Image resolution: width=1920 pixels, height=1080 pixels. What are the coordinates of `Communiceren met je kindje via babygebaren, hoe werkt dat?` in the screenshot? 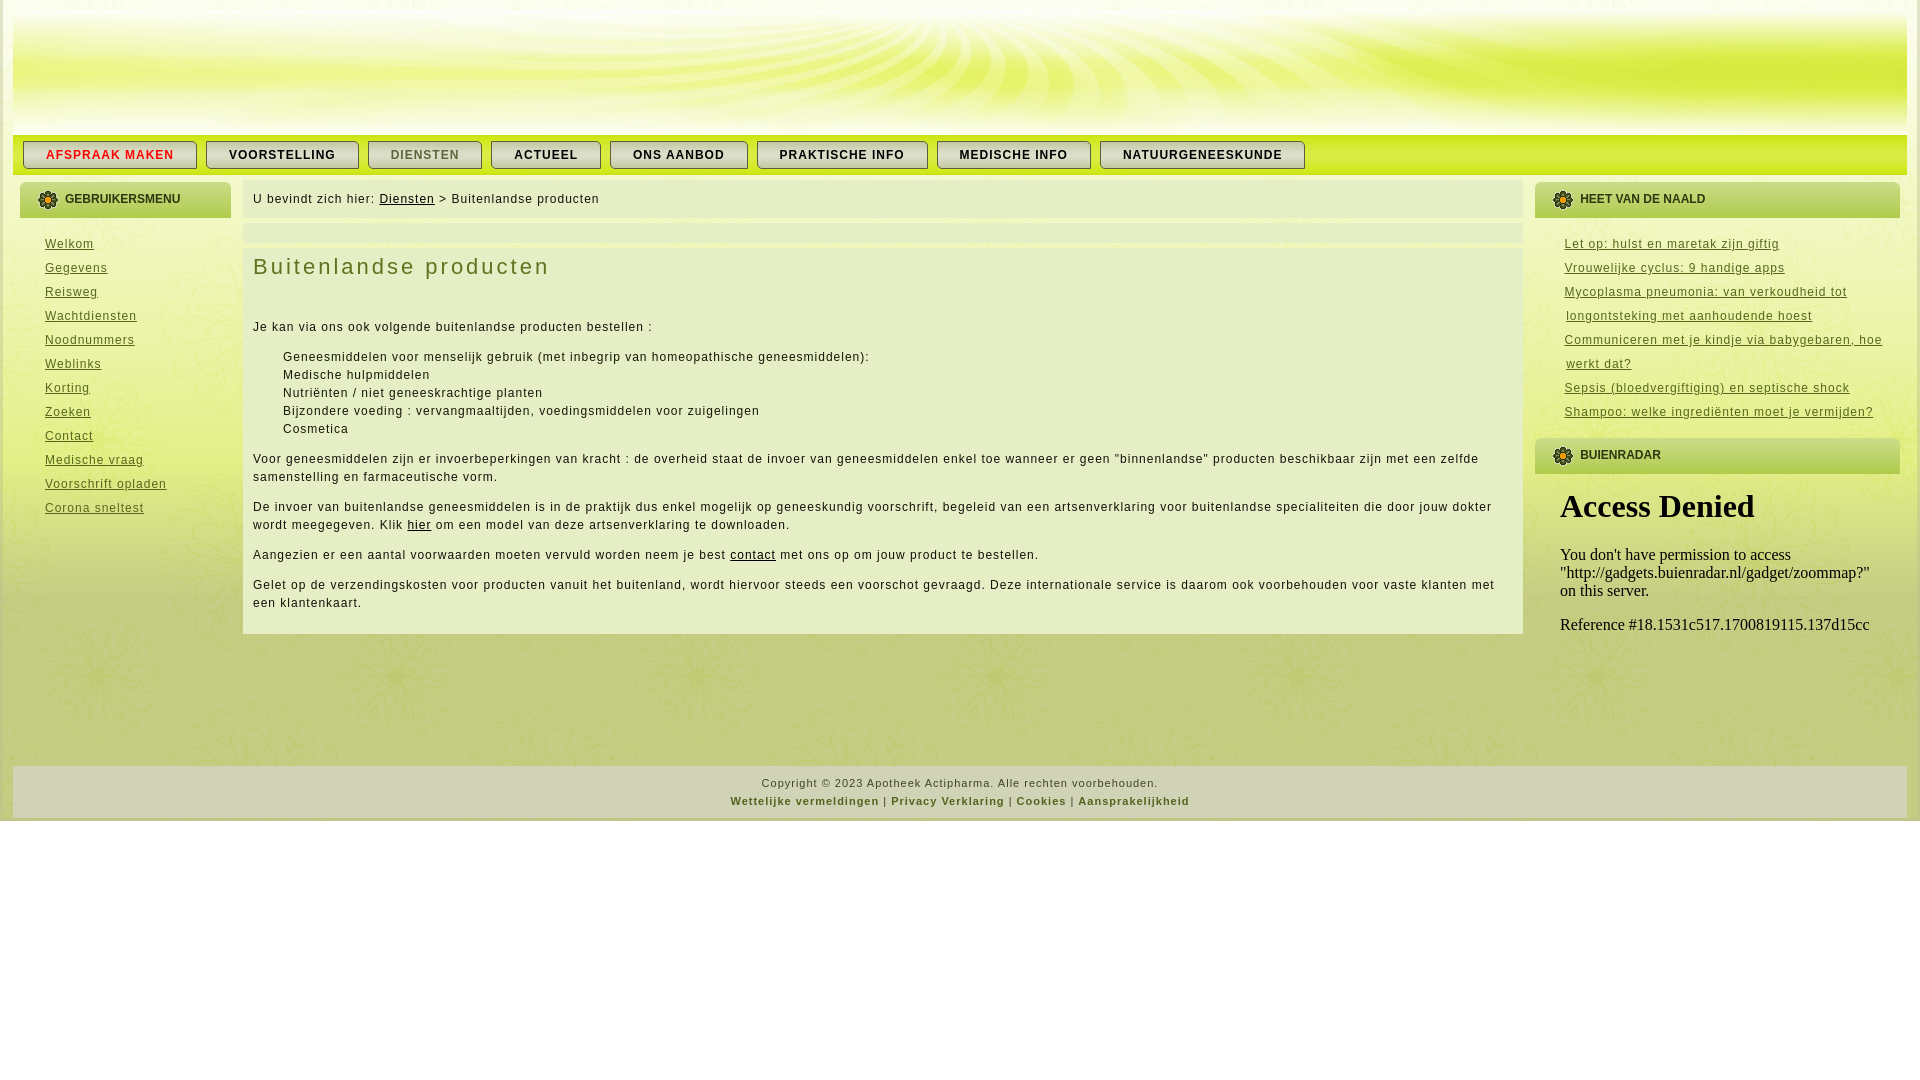 It's located at (1724, 352).